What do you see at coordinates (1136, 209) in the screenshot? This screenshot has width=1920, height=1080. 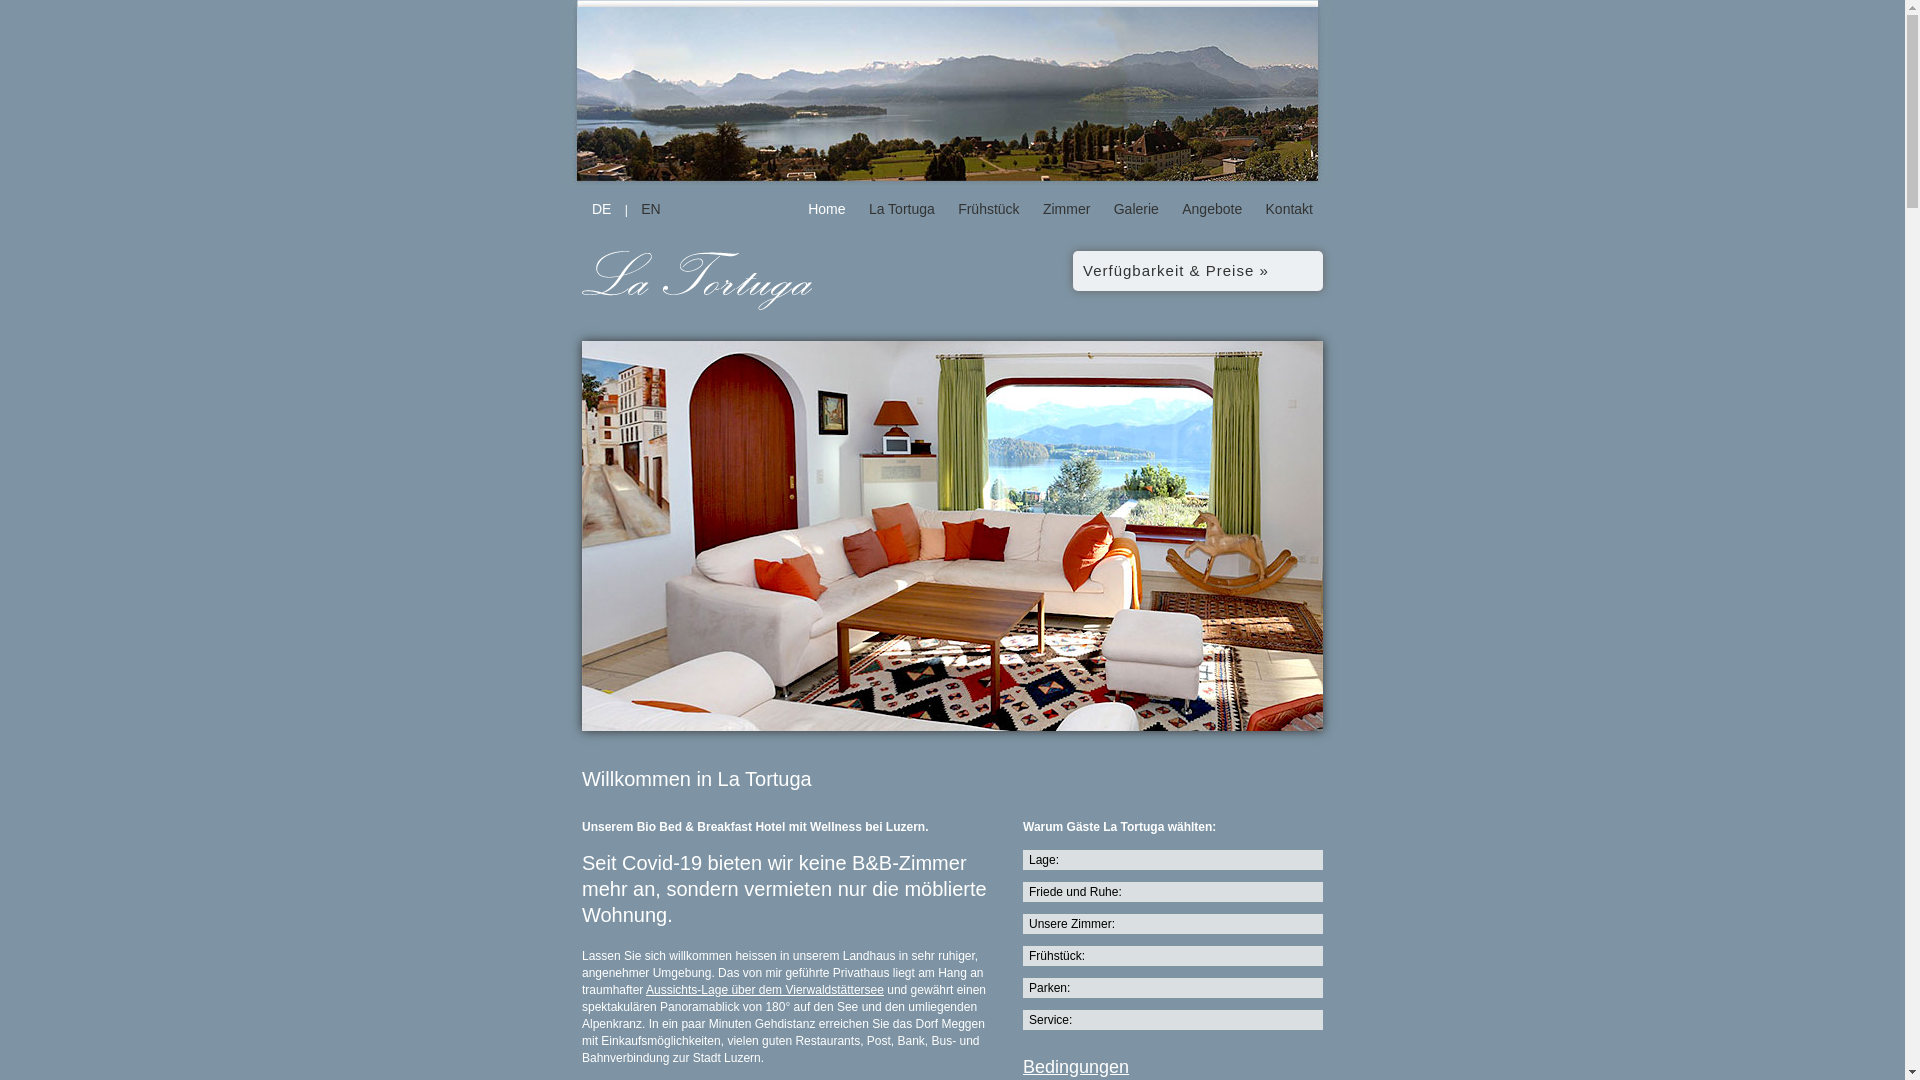 I see `Galerie` at bounding box center [1136, 209].